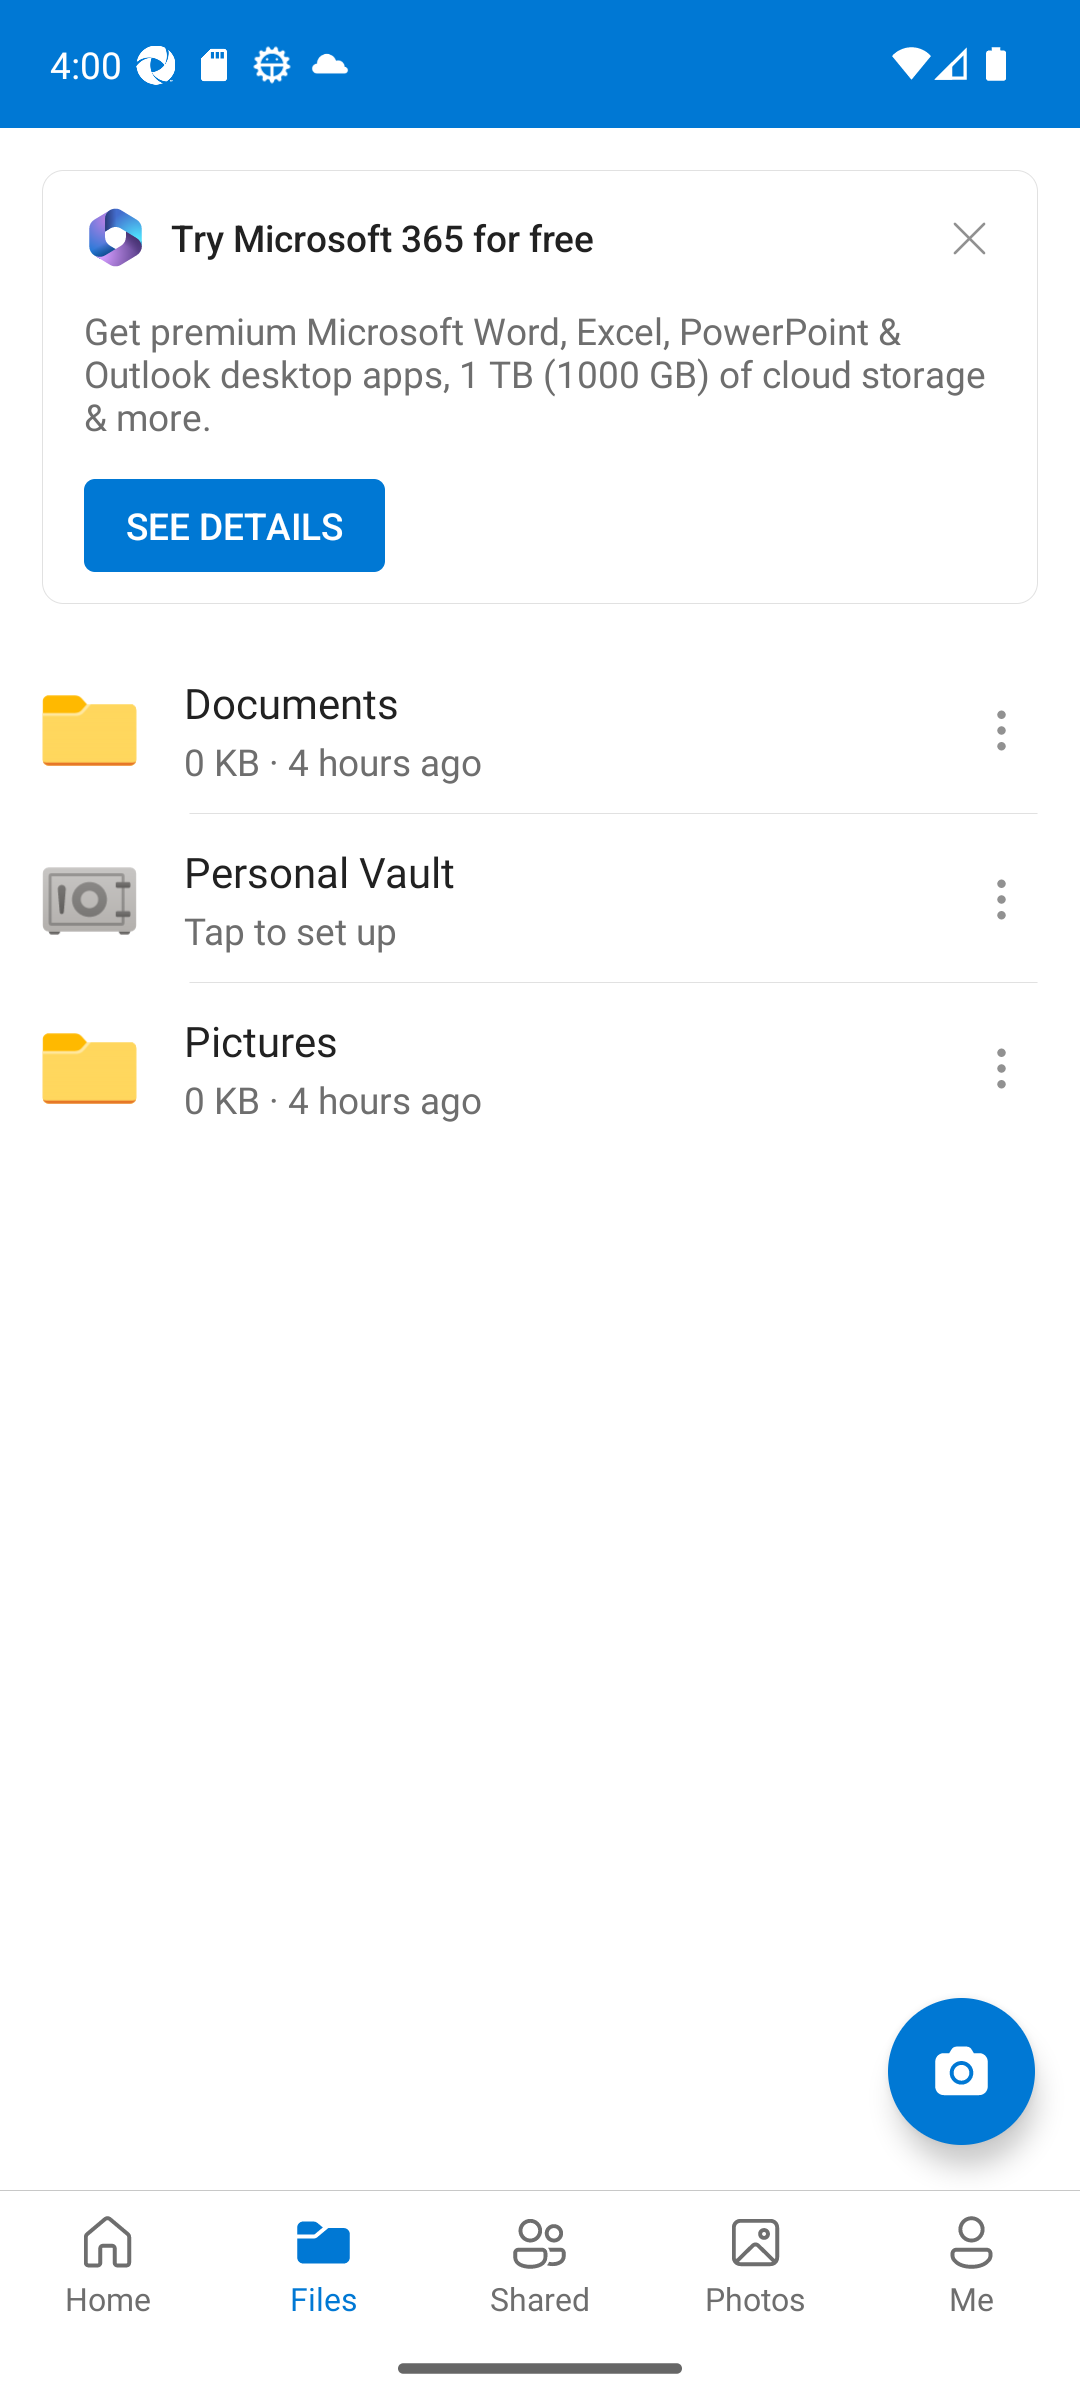  What do you see at coordinates (108, 2262) in the screenshot?
I see `Home pivot Home` at bounding box center [108, 2262].